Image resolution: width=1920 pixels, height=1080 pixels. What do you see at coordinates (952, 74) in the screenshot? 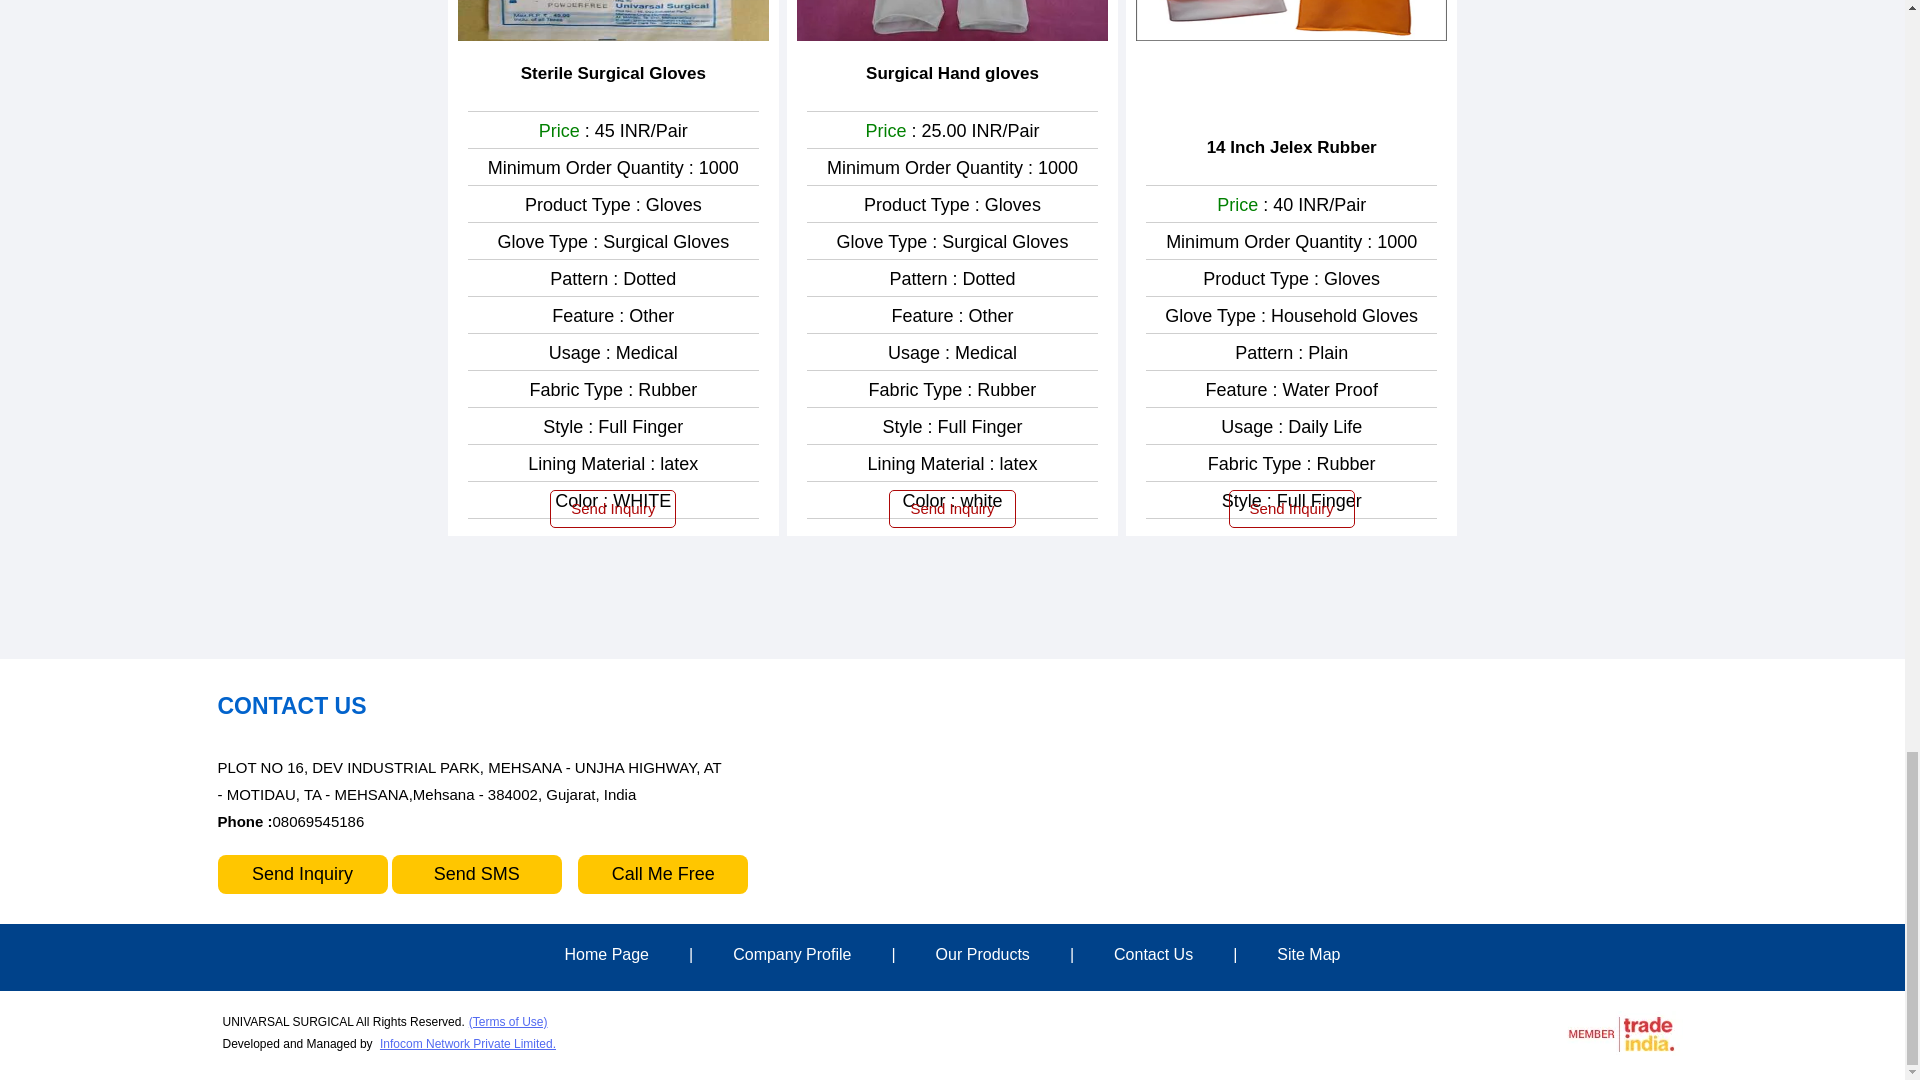
I see `Surgical Hand gloves` at bounding box center [952, 74].